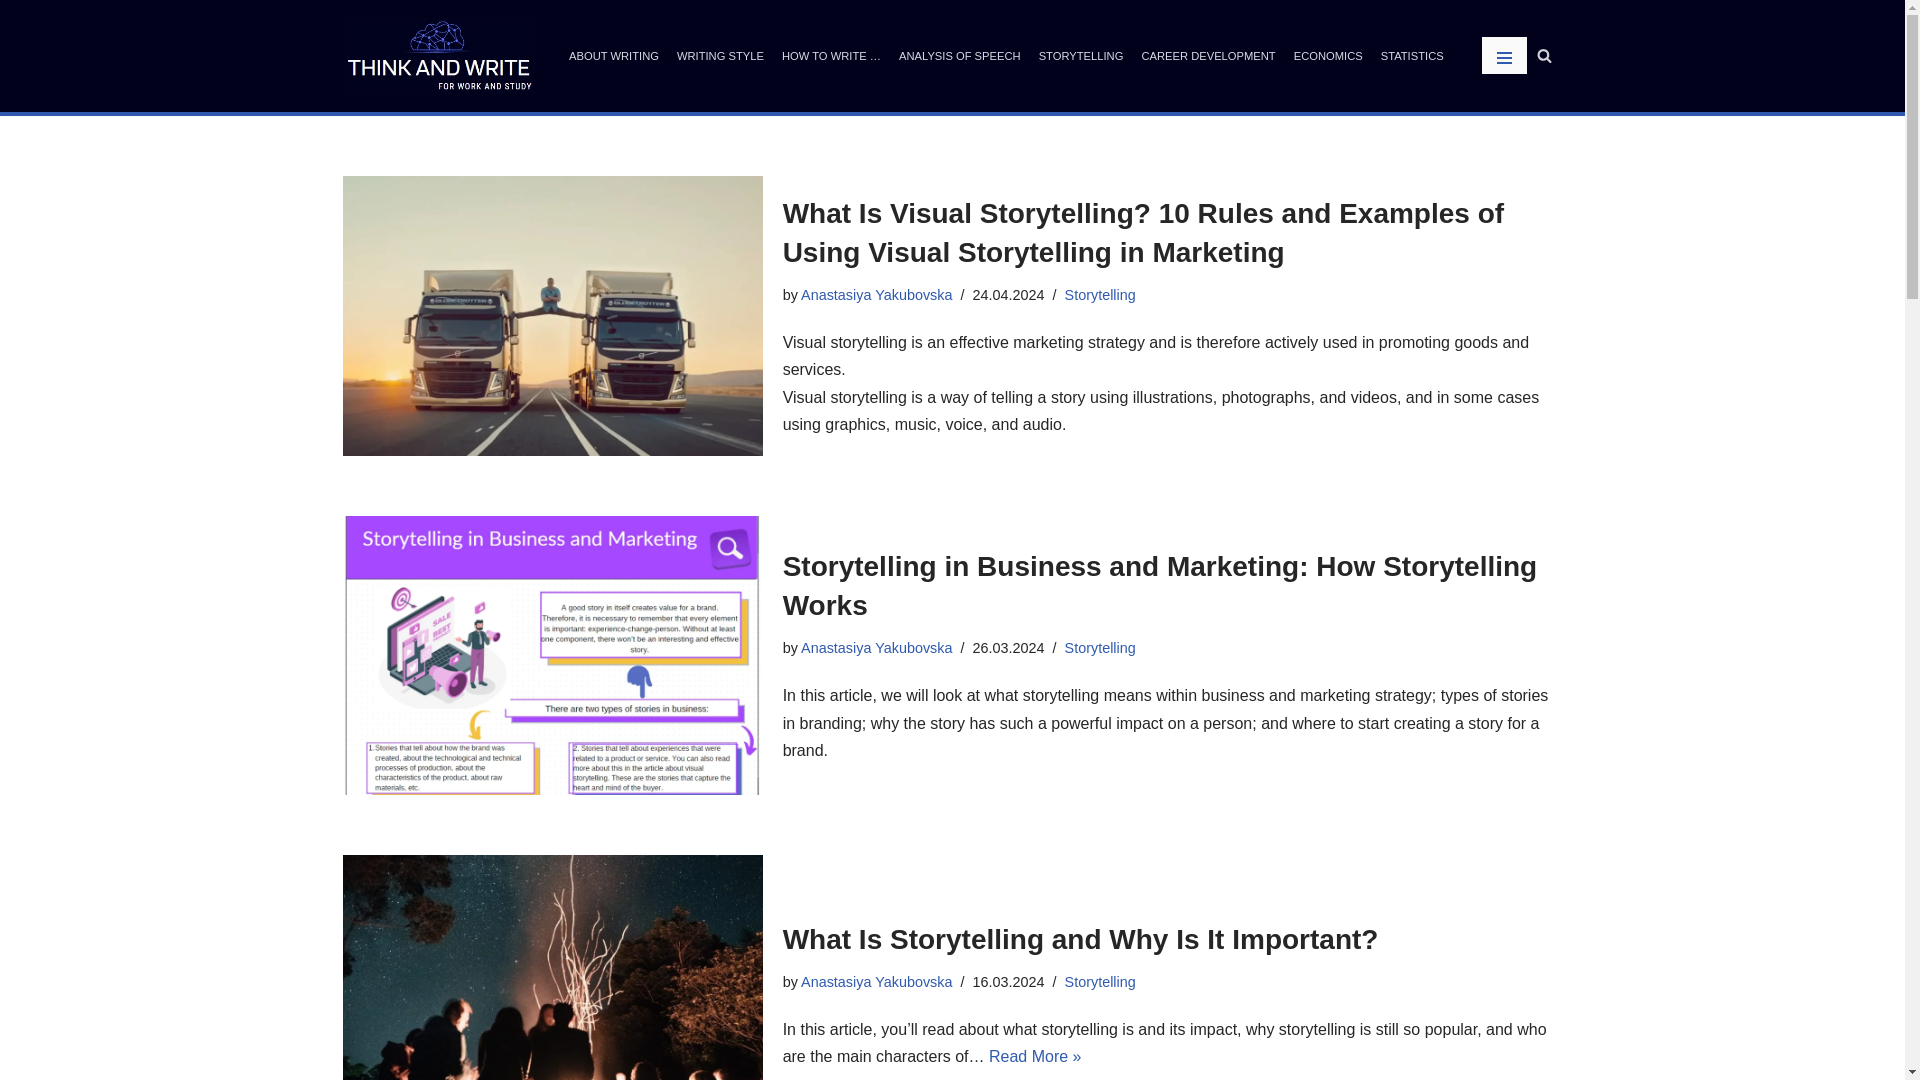 The height and width of the screenshot is (1080, 1920). I want to click on Posts by Anastasiya Yakubovska, so click(876, 648).